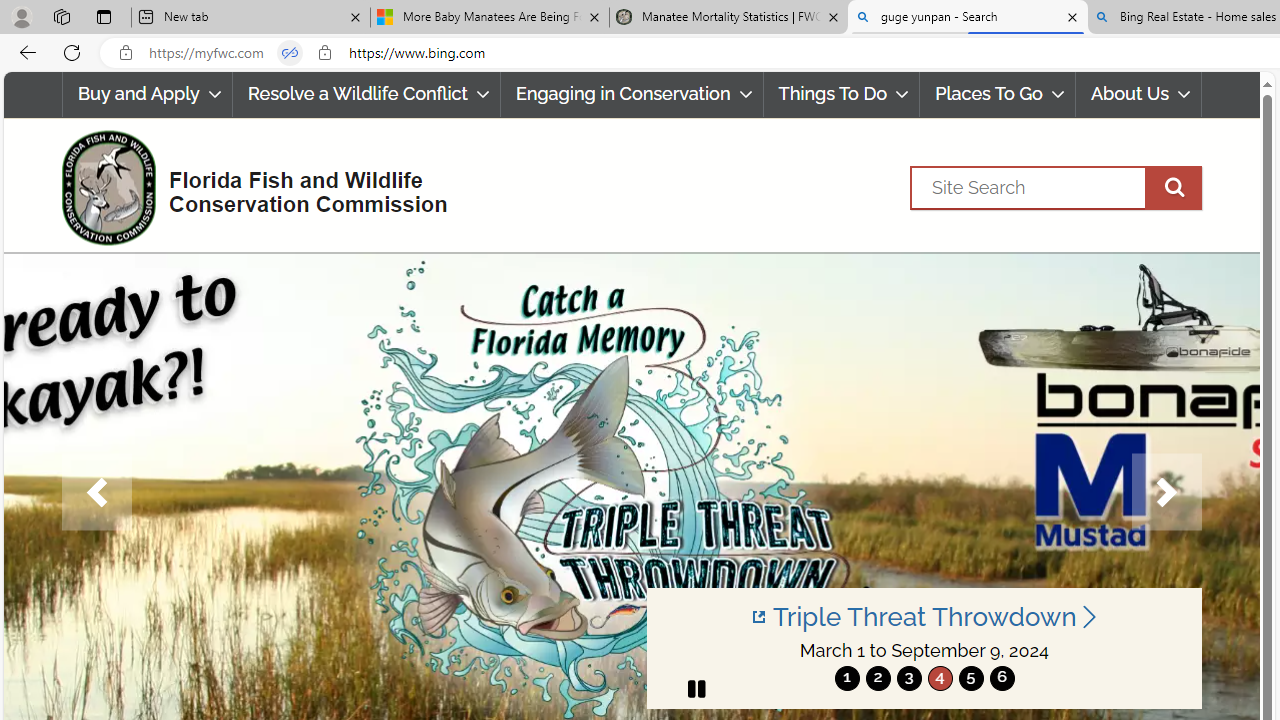 The width and height of the screenshot is (1280, 720). I want to click on slider pause button, so click(696, 688).